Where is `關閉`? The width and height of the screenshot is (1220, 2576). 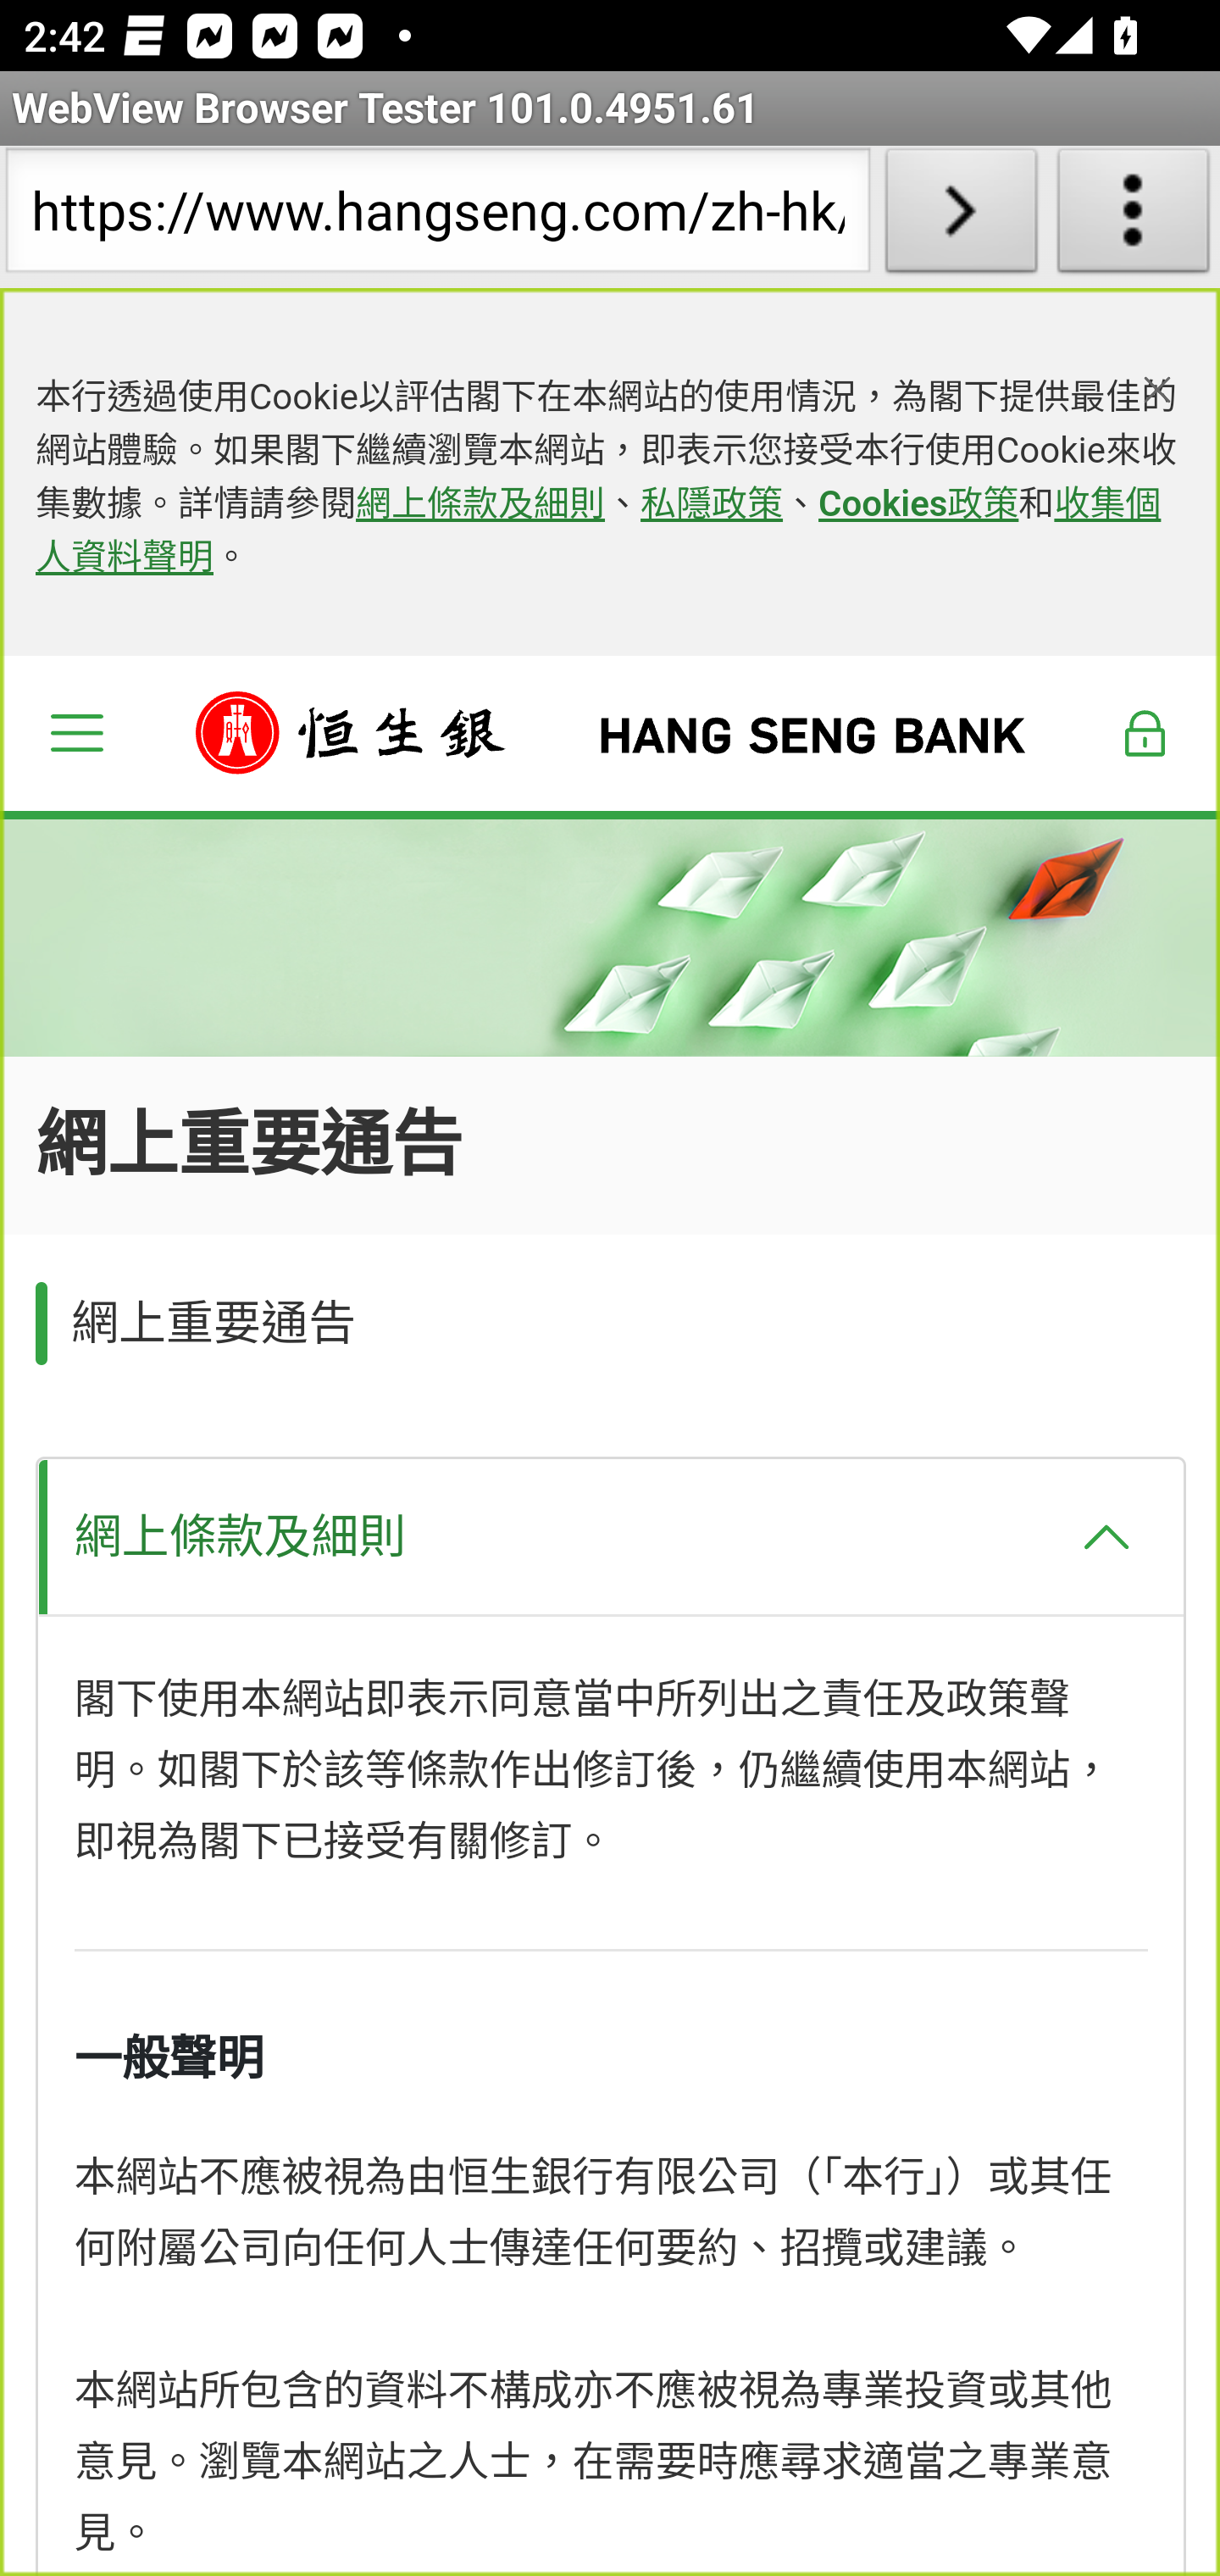
關閉 is located at coordinates (1157, 388).